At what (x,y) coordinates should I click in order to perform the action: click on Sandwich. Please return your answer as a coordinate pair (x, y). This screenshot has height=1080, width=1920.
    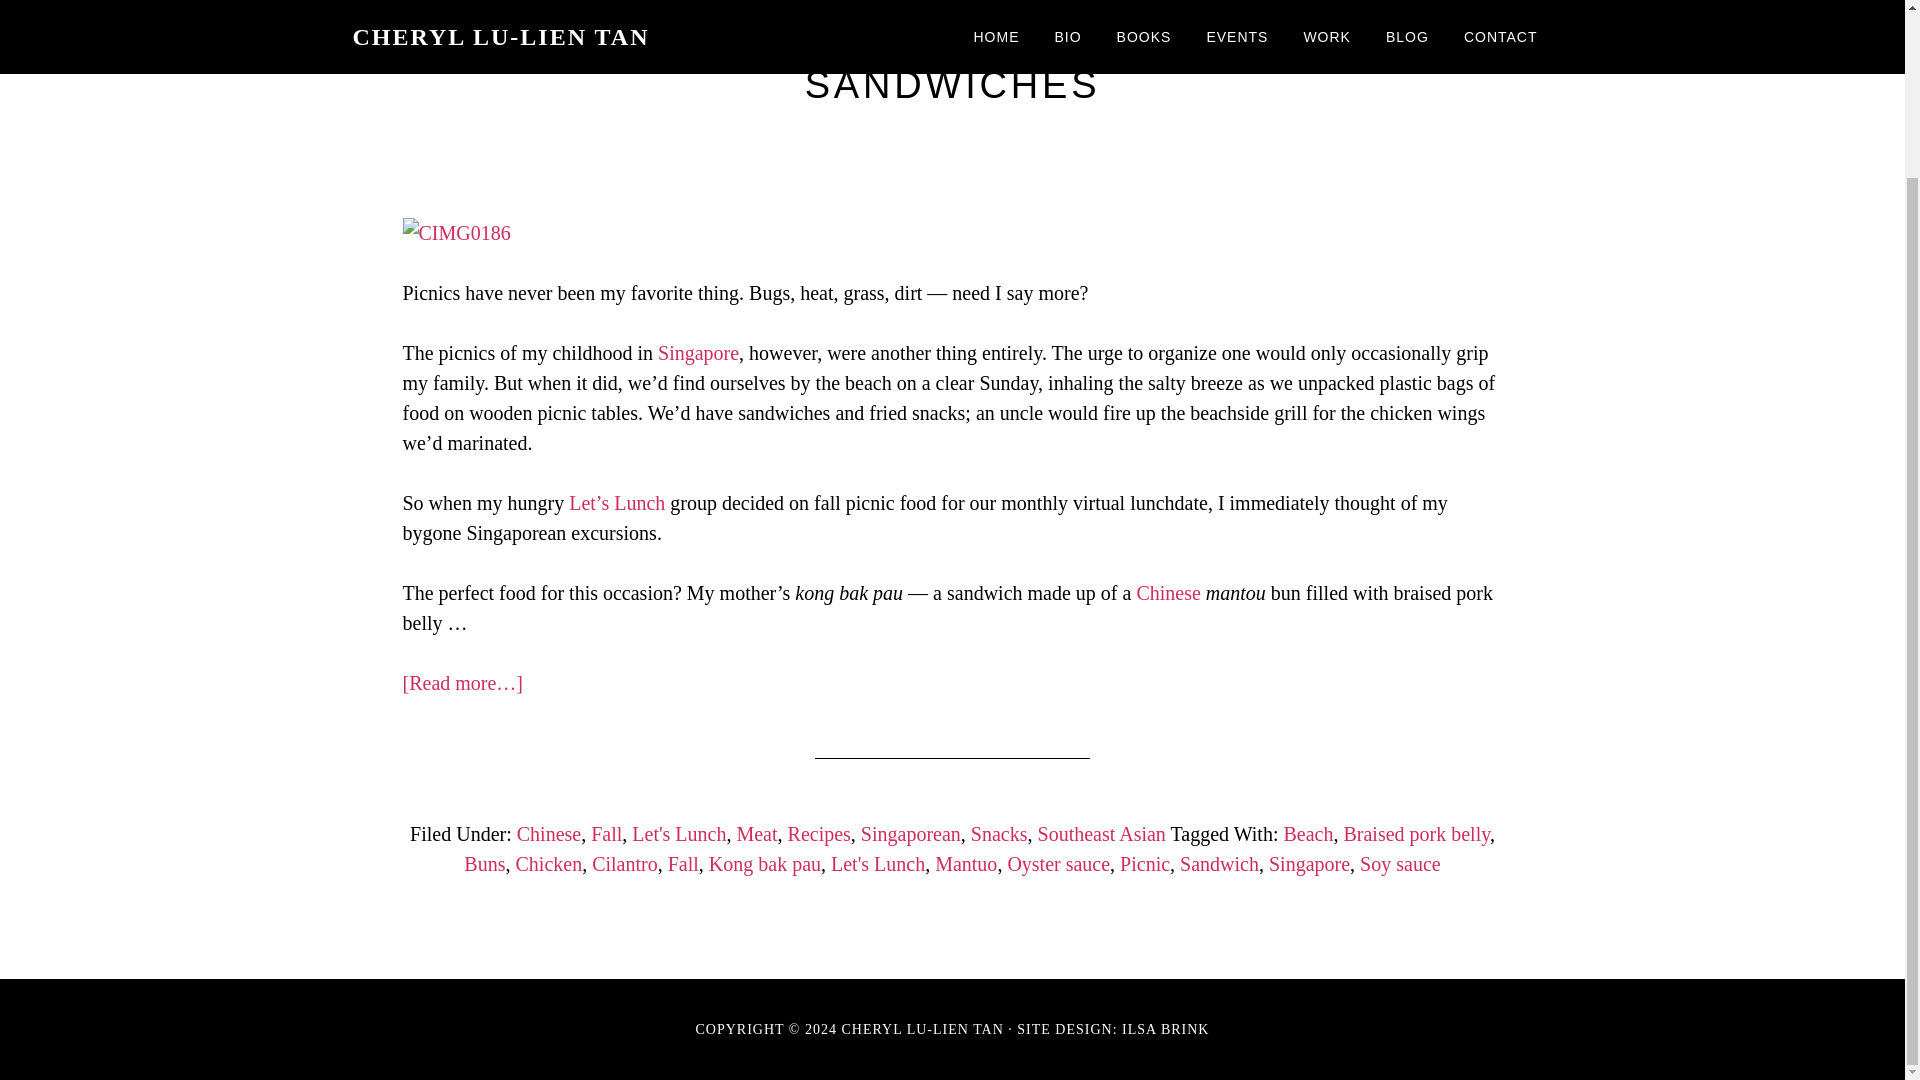
    Looking at the image, I should click on (1220, 864).